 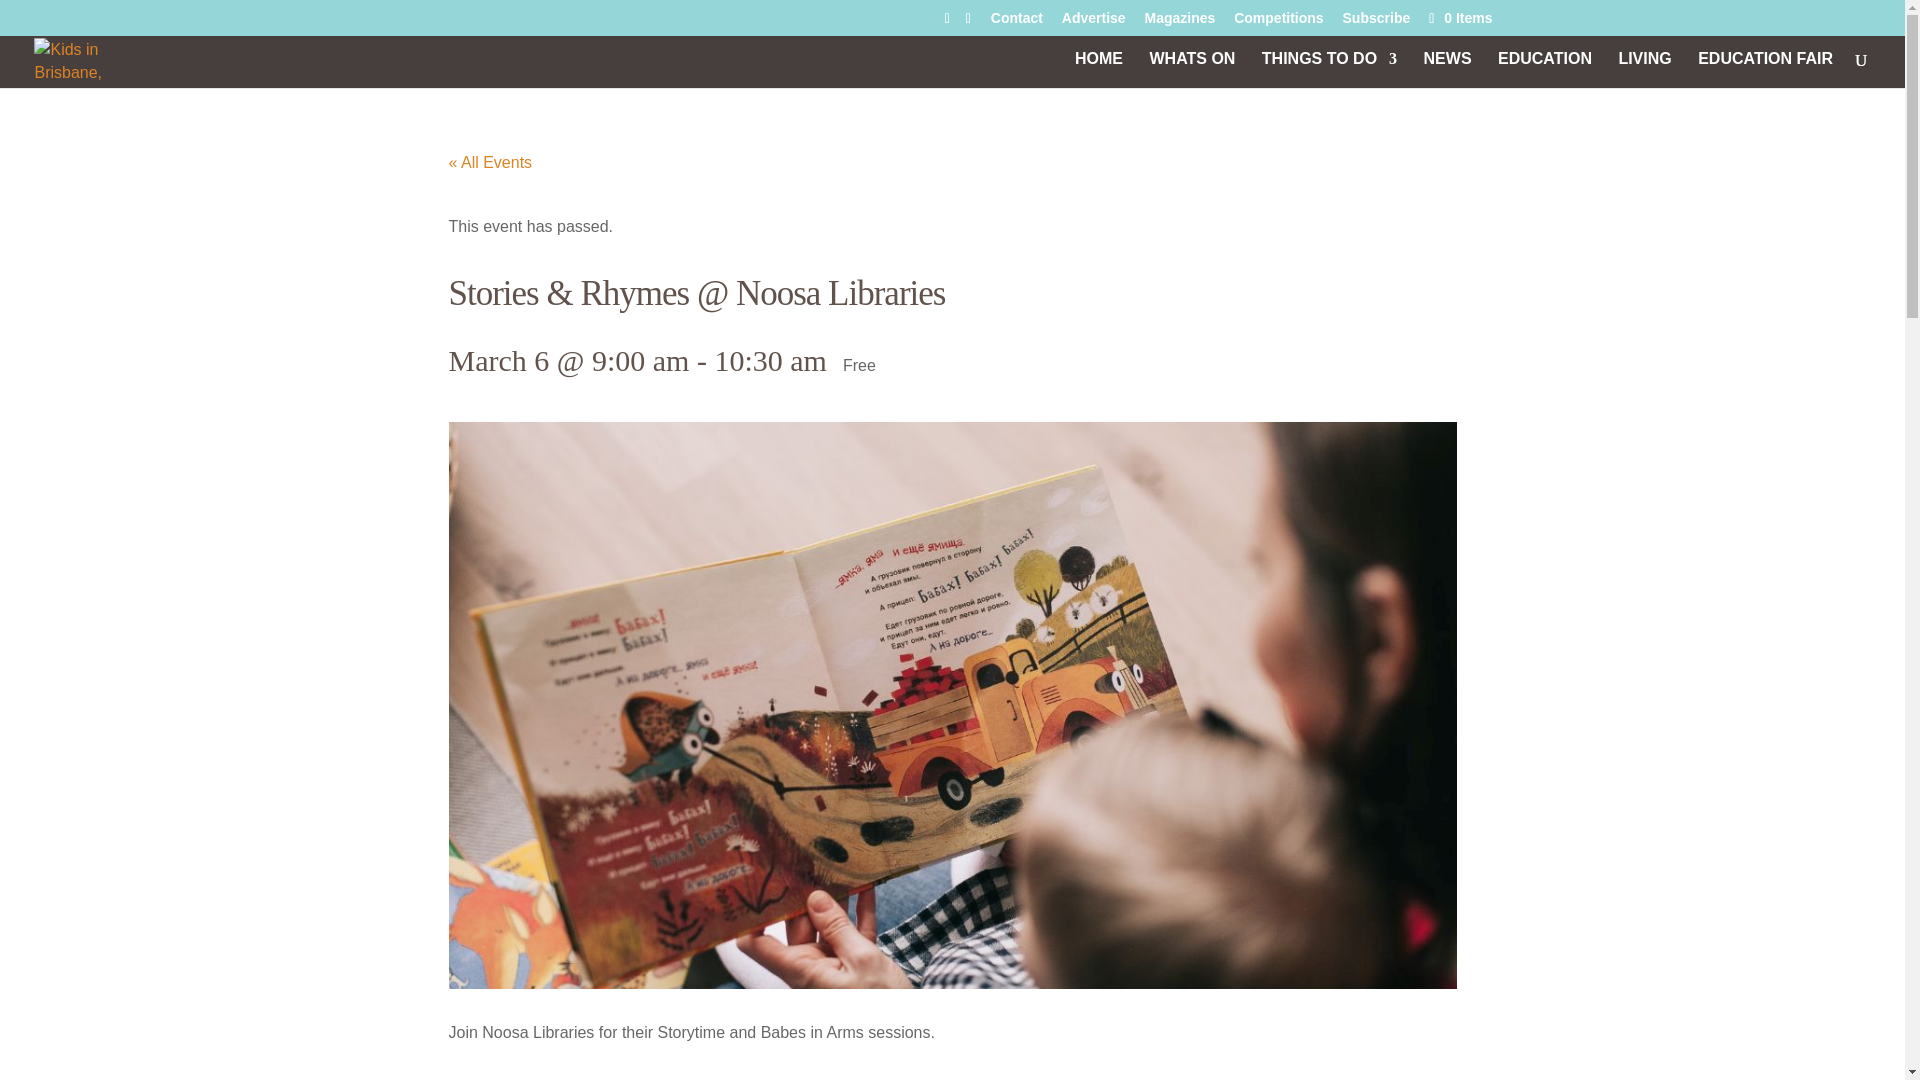 What do you see at coordinates (1376, 22) in the screenshot?
I see `Subscribe` at bounding box center [1376, 22].